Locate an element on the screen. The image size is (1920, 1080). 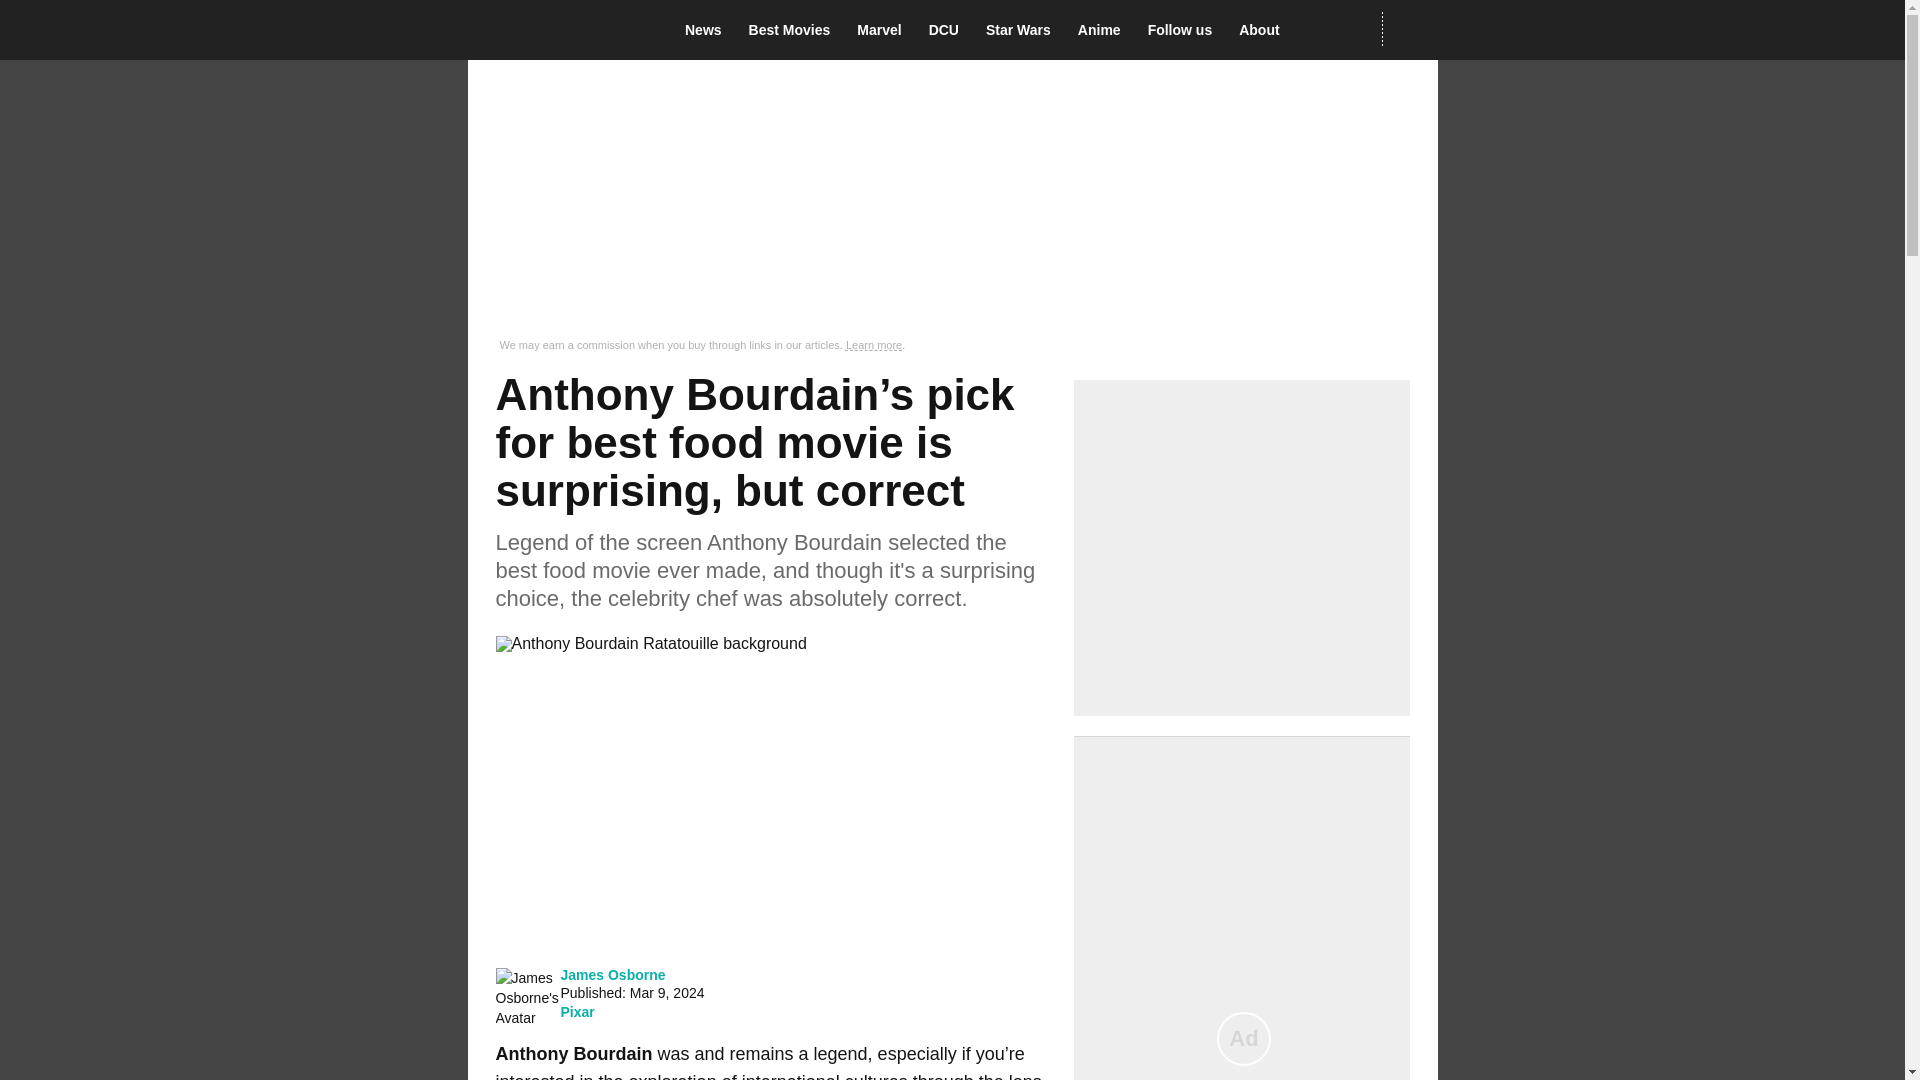
Anime is located at coordinates (1104, 30).